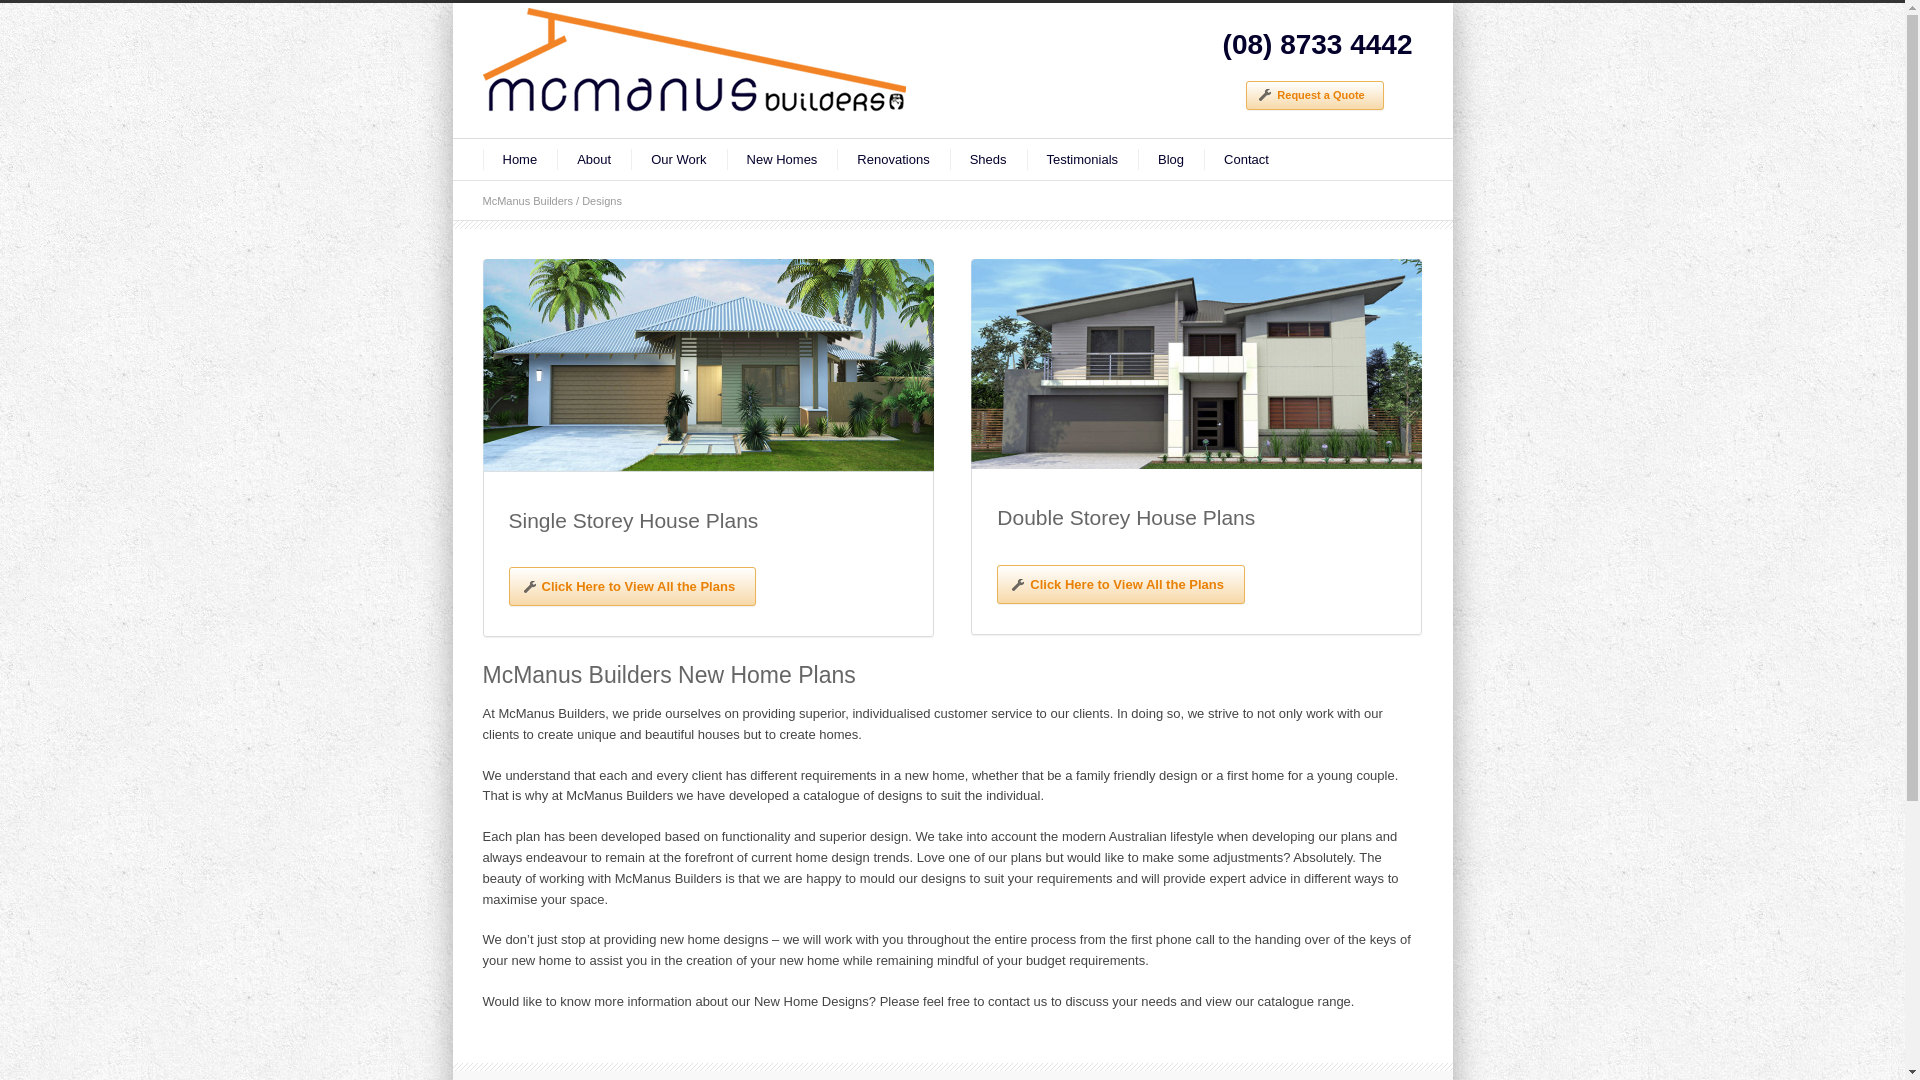 Image resolution: width=1920 pixels, height=1080 pixels. What do you see at coordinates (1121, 584) in the screenshot?
I see `Click Here to View All the Plans` at bounding box center [1121, 584].